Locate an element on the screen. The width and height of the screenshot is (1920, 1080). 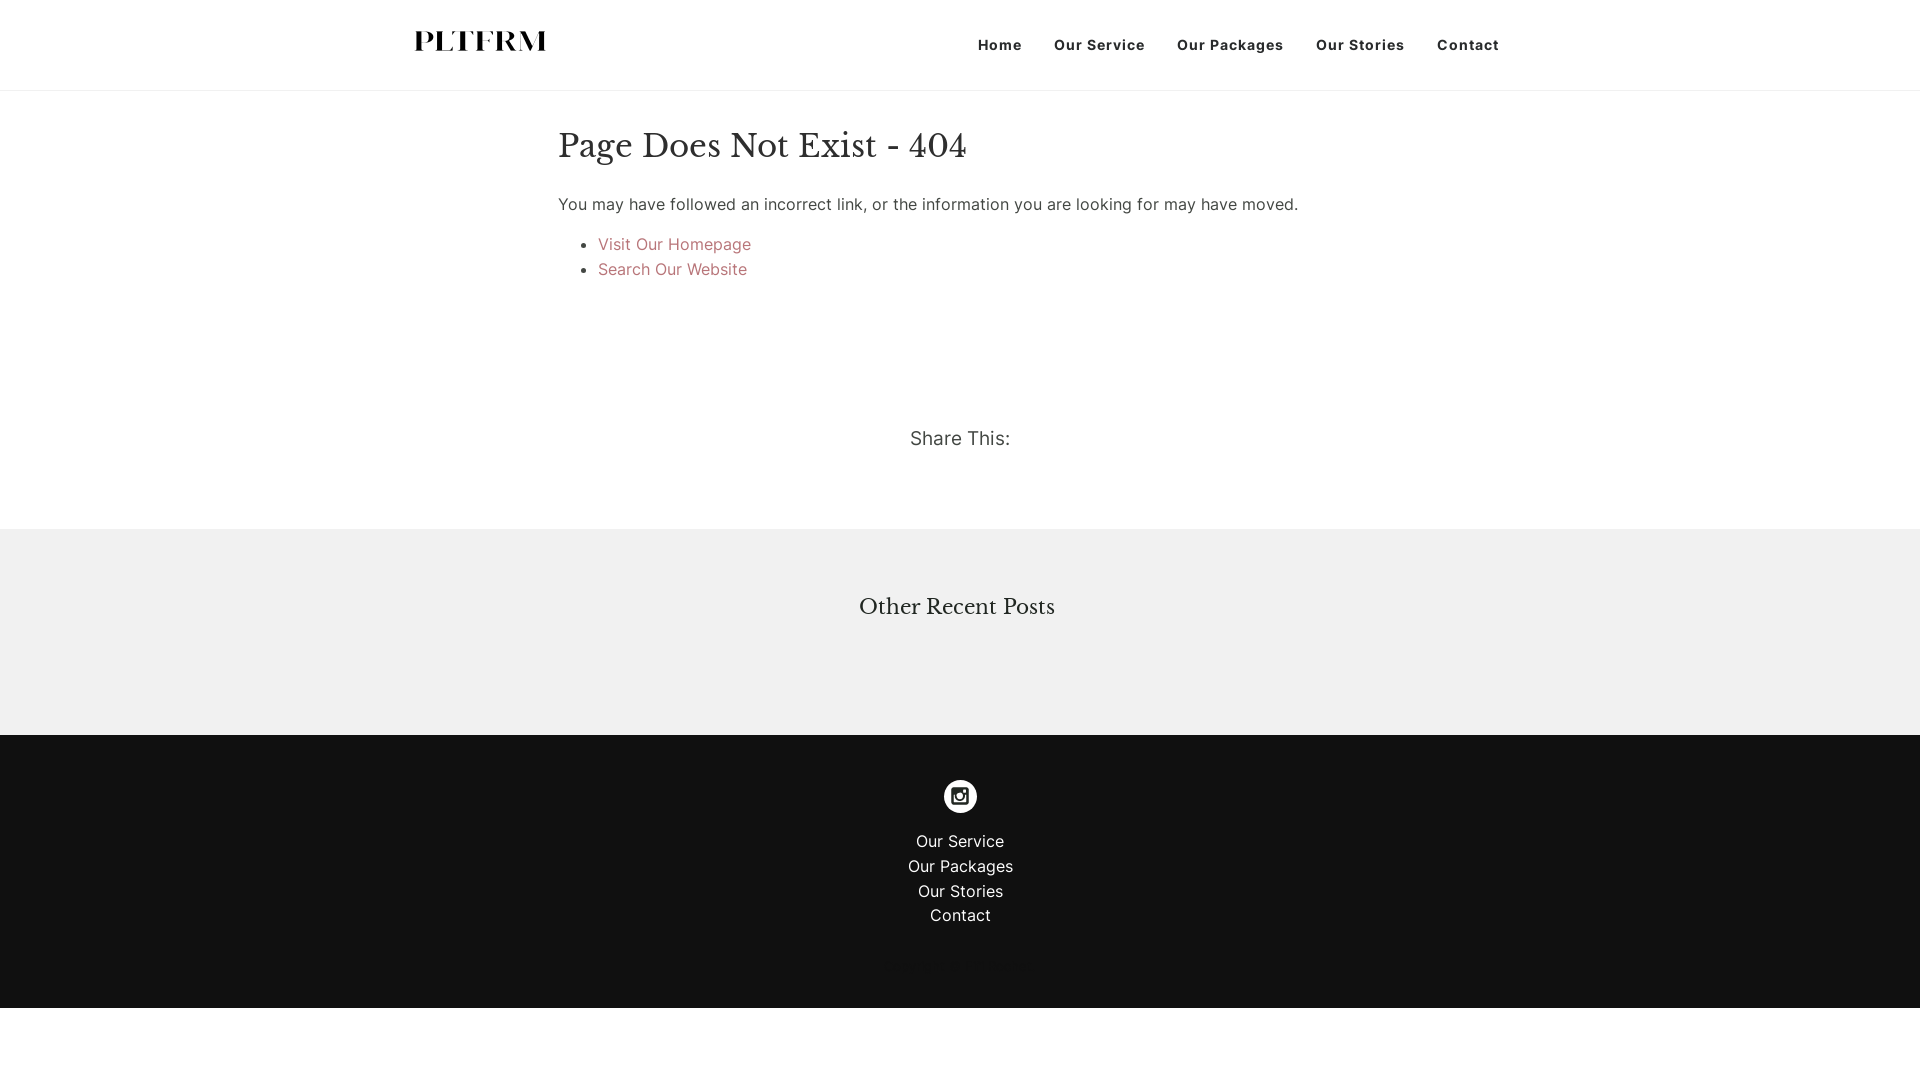
Our Stories is located at coordinates (1360, 44).